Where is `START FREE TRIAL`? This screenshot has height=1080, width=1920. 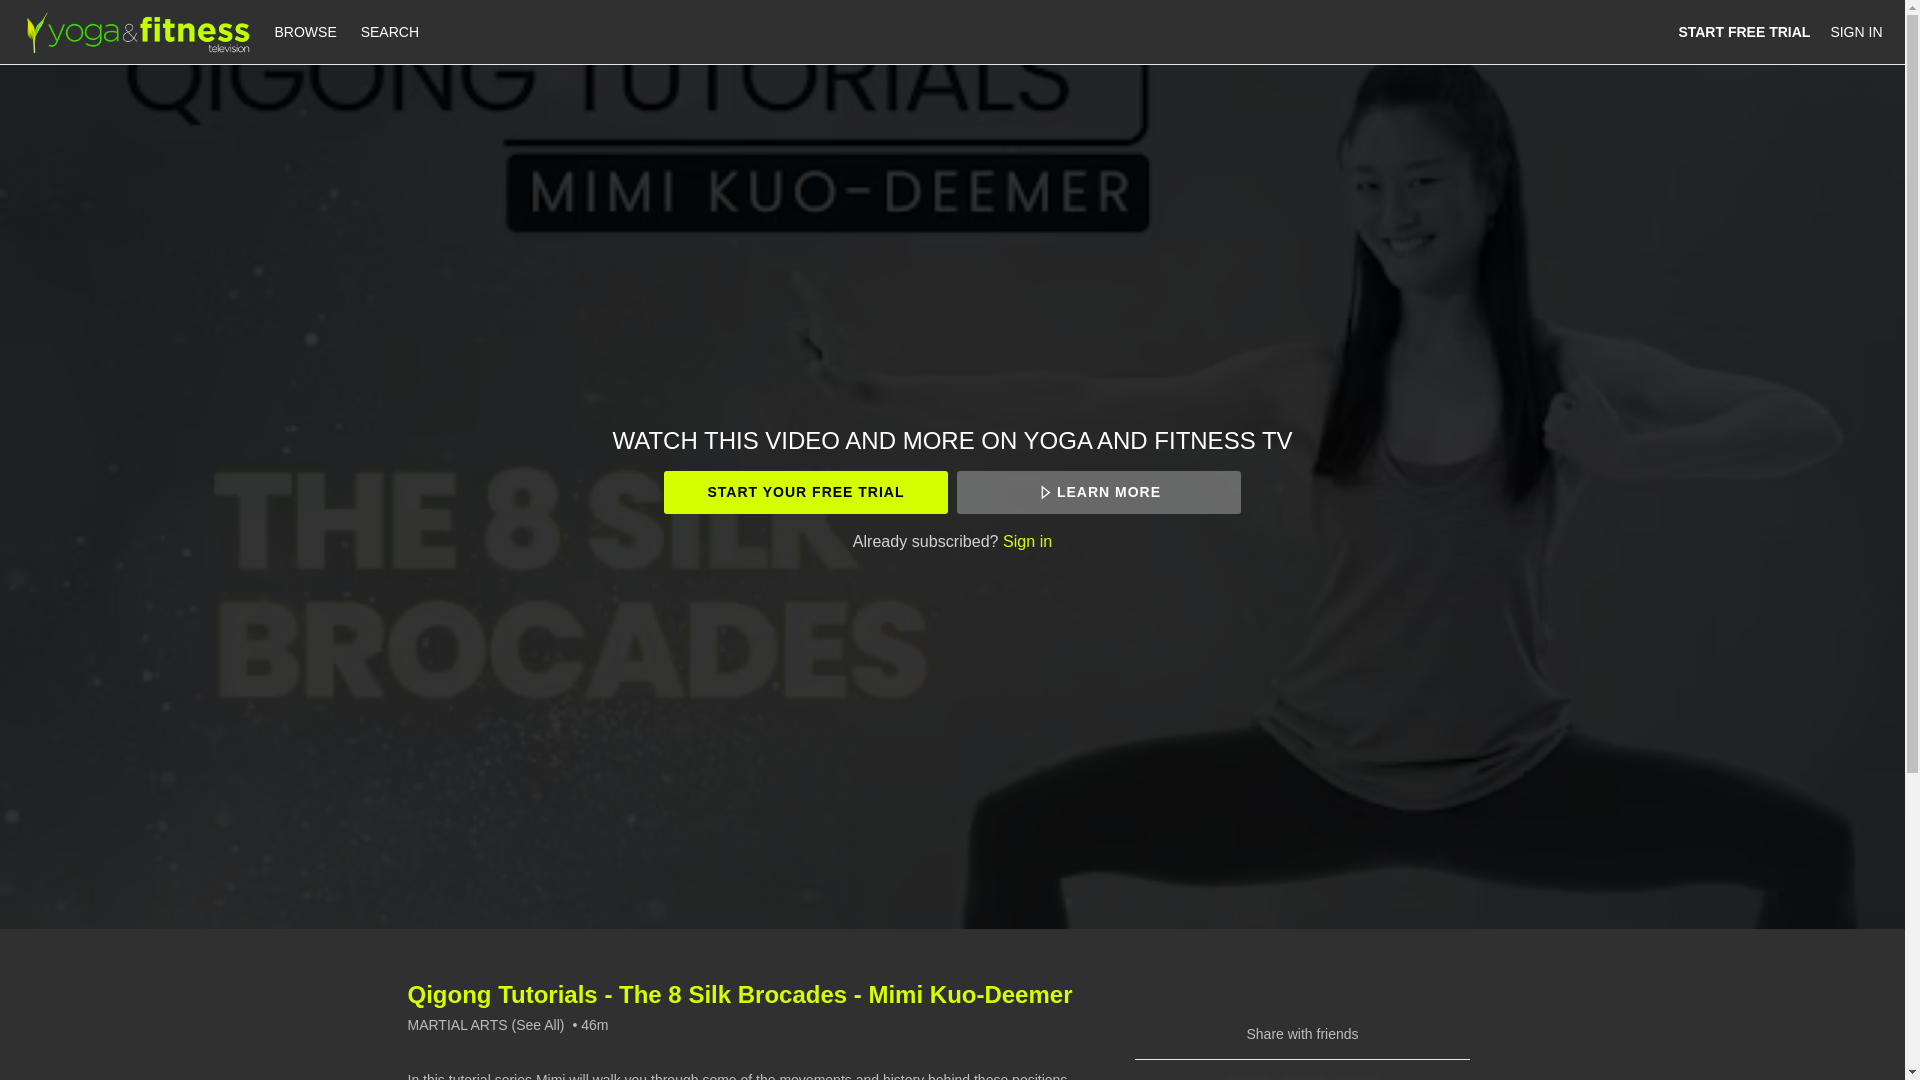
START FREE TRIAL is located at coordinates (1744, 32).